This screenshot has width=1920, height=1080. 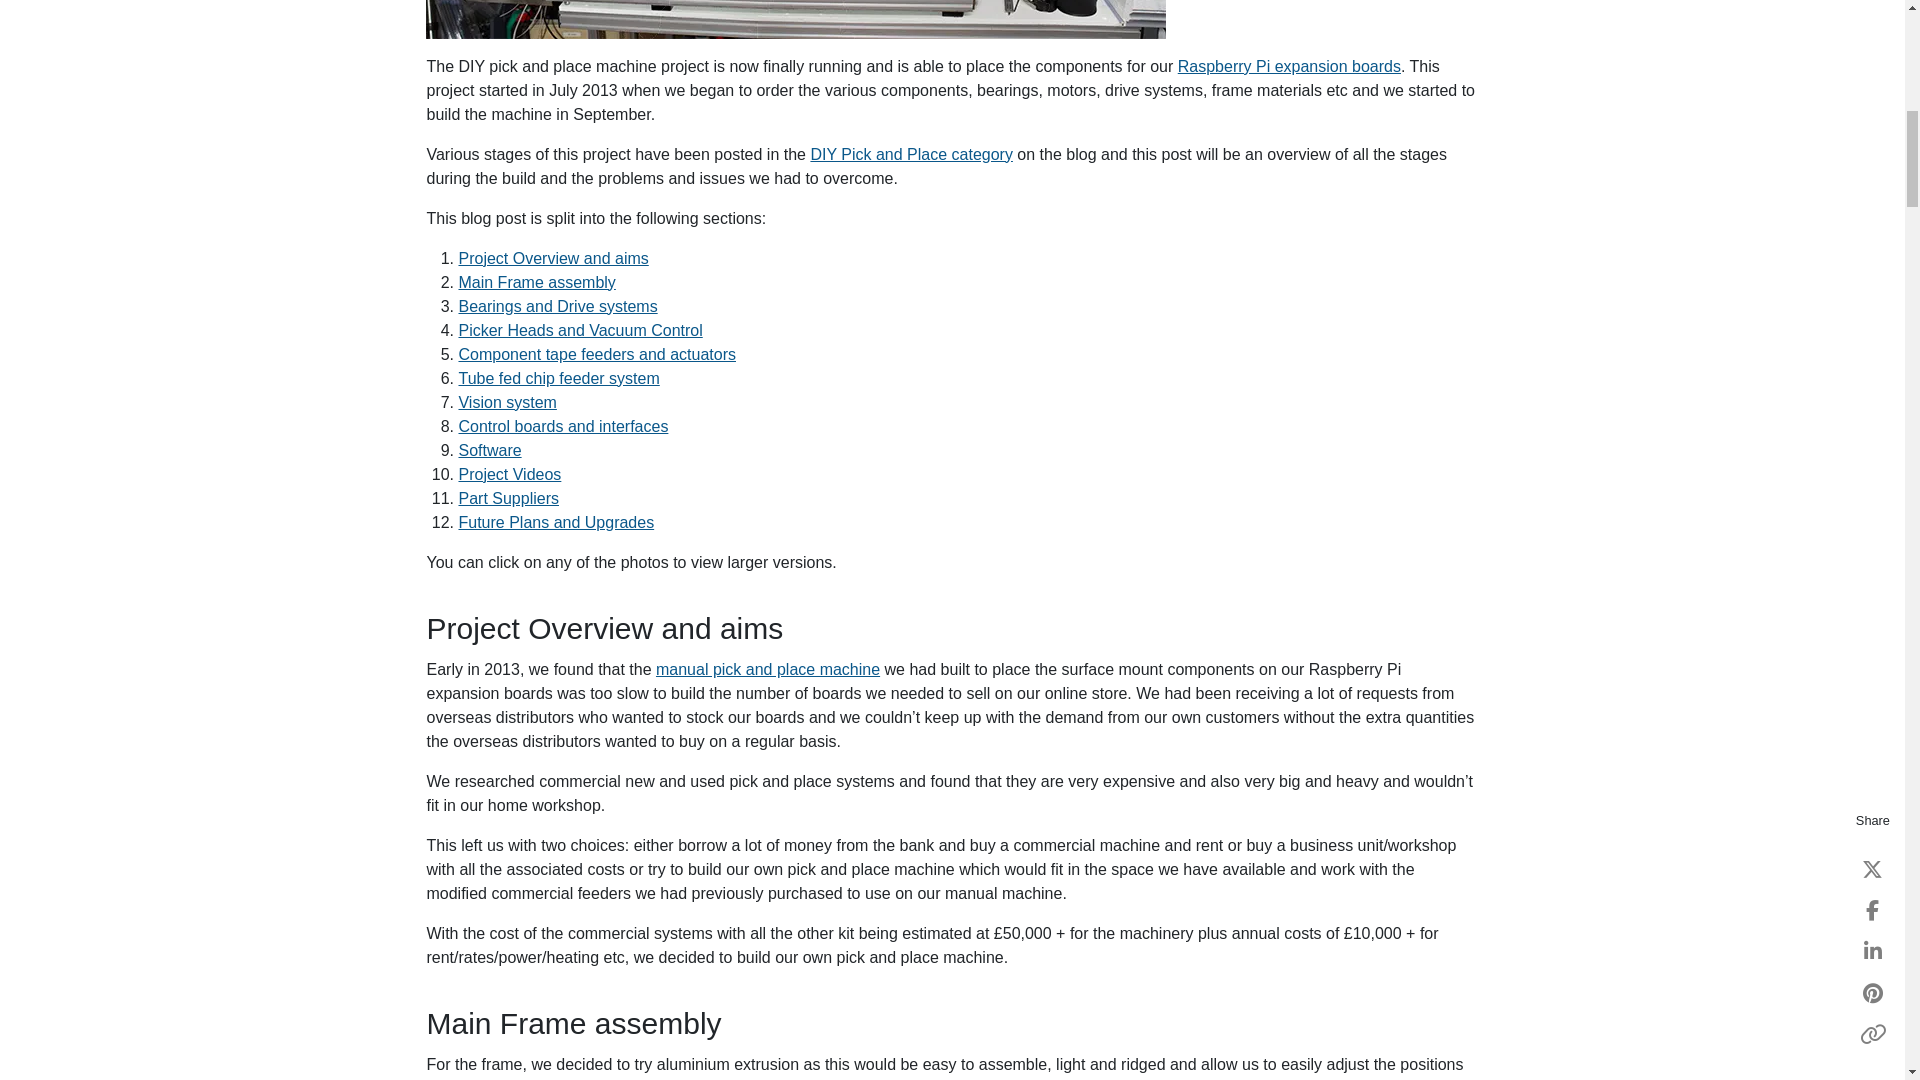 I want to click on Software, so click(x=489, y=450).